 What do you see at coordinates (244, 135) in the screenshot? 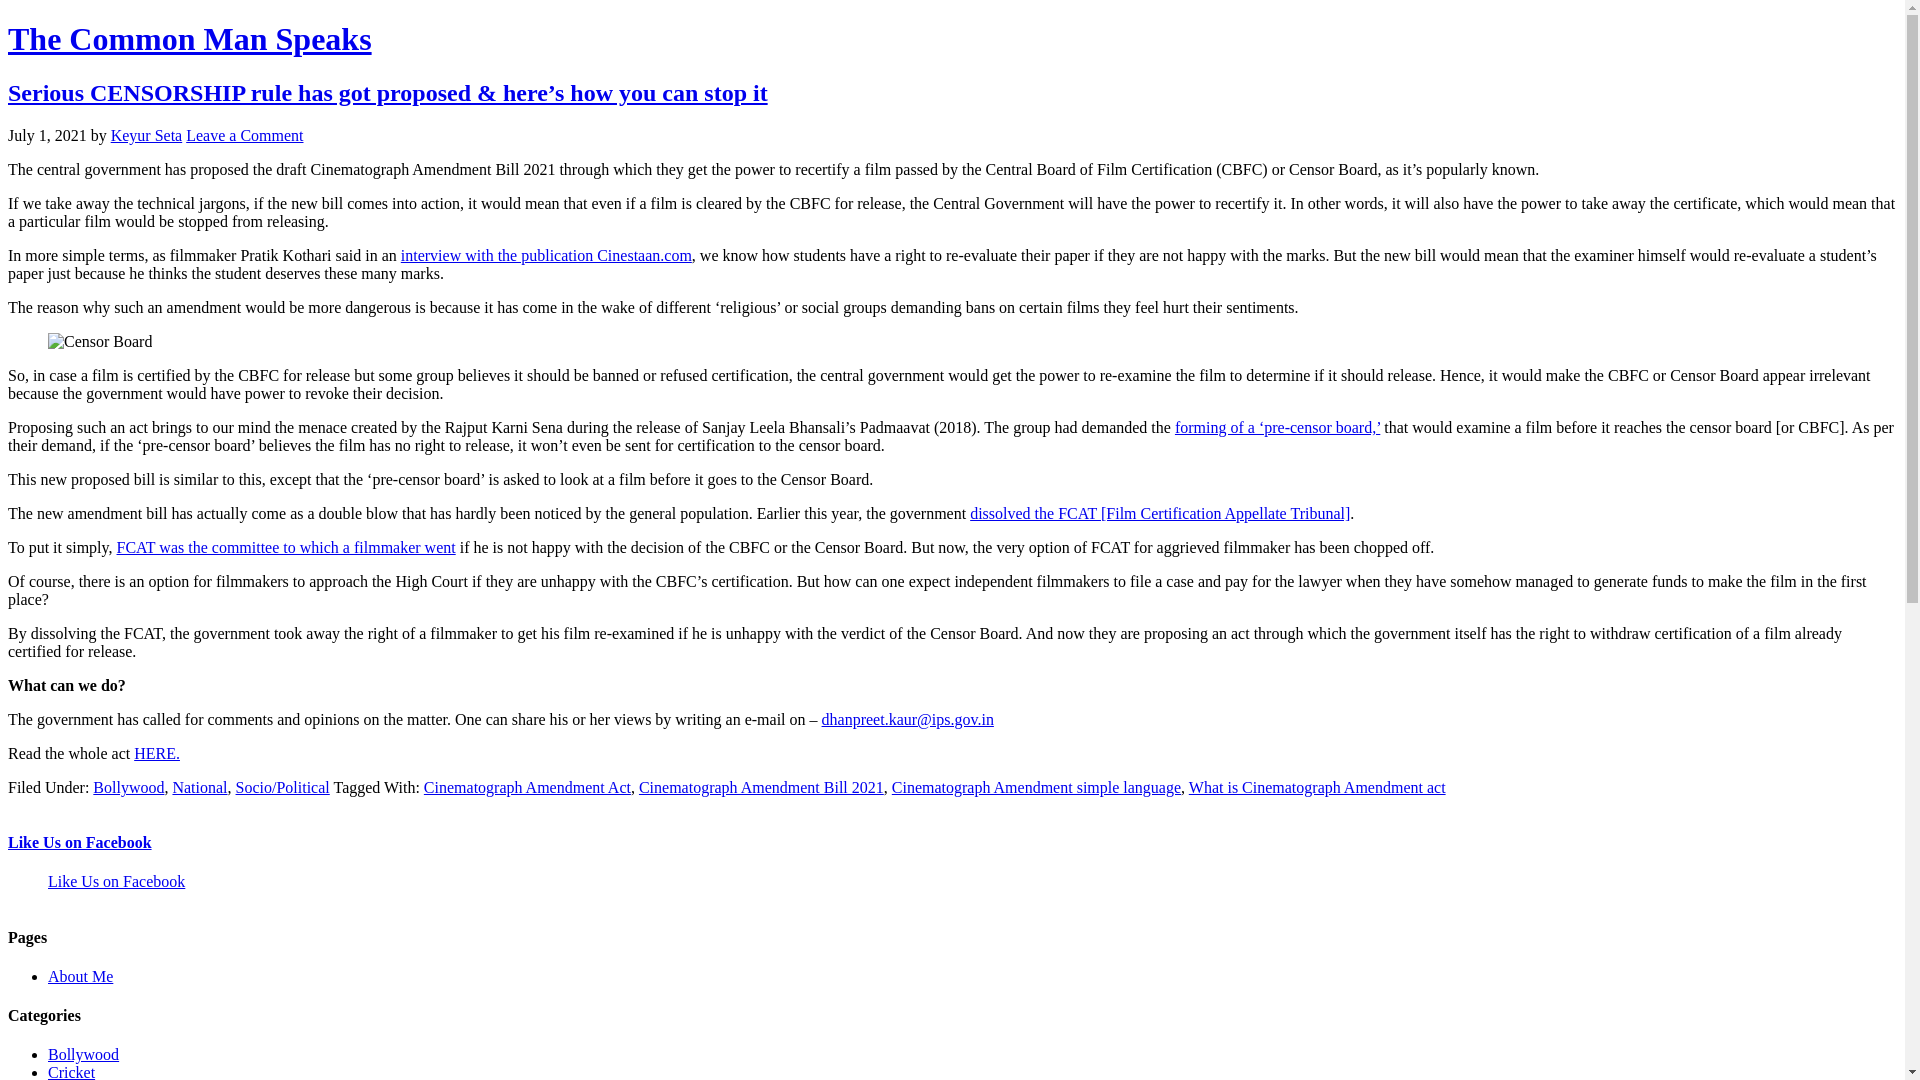
I see `Leave a Comment` at bounding box center [244, 135].